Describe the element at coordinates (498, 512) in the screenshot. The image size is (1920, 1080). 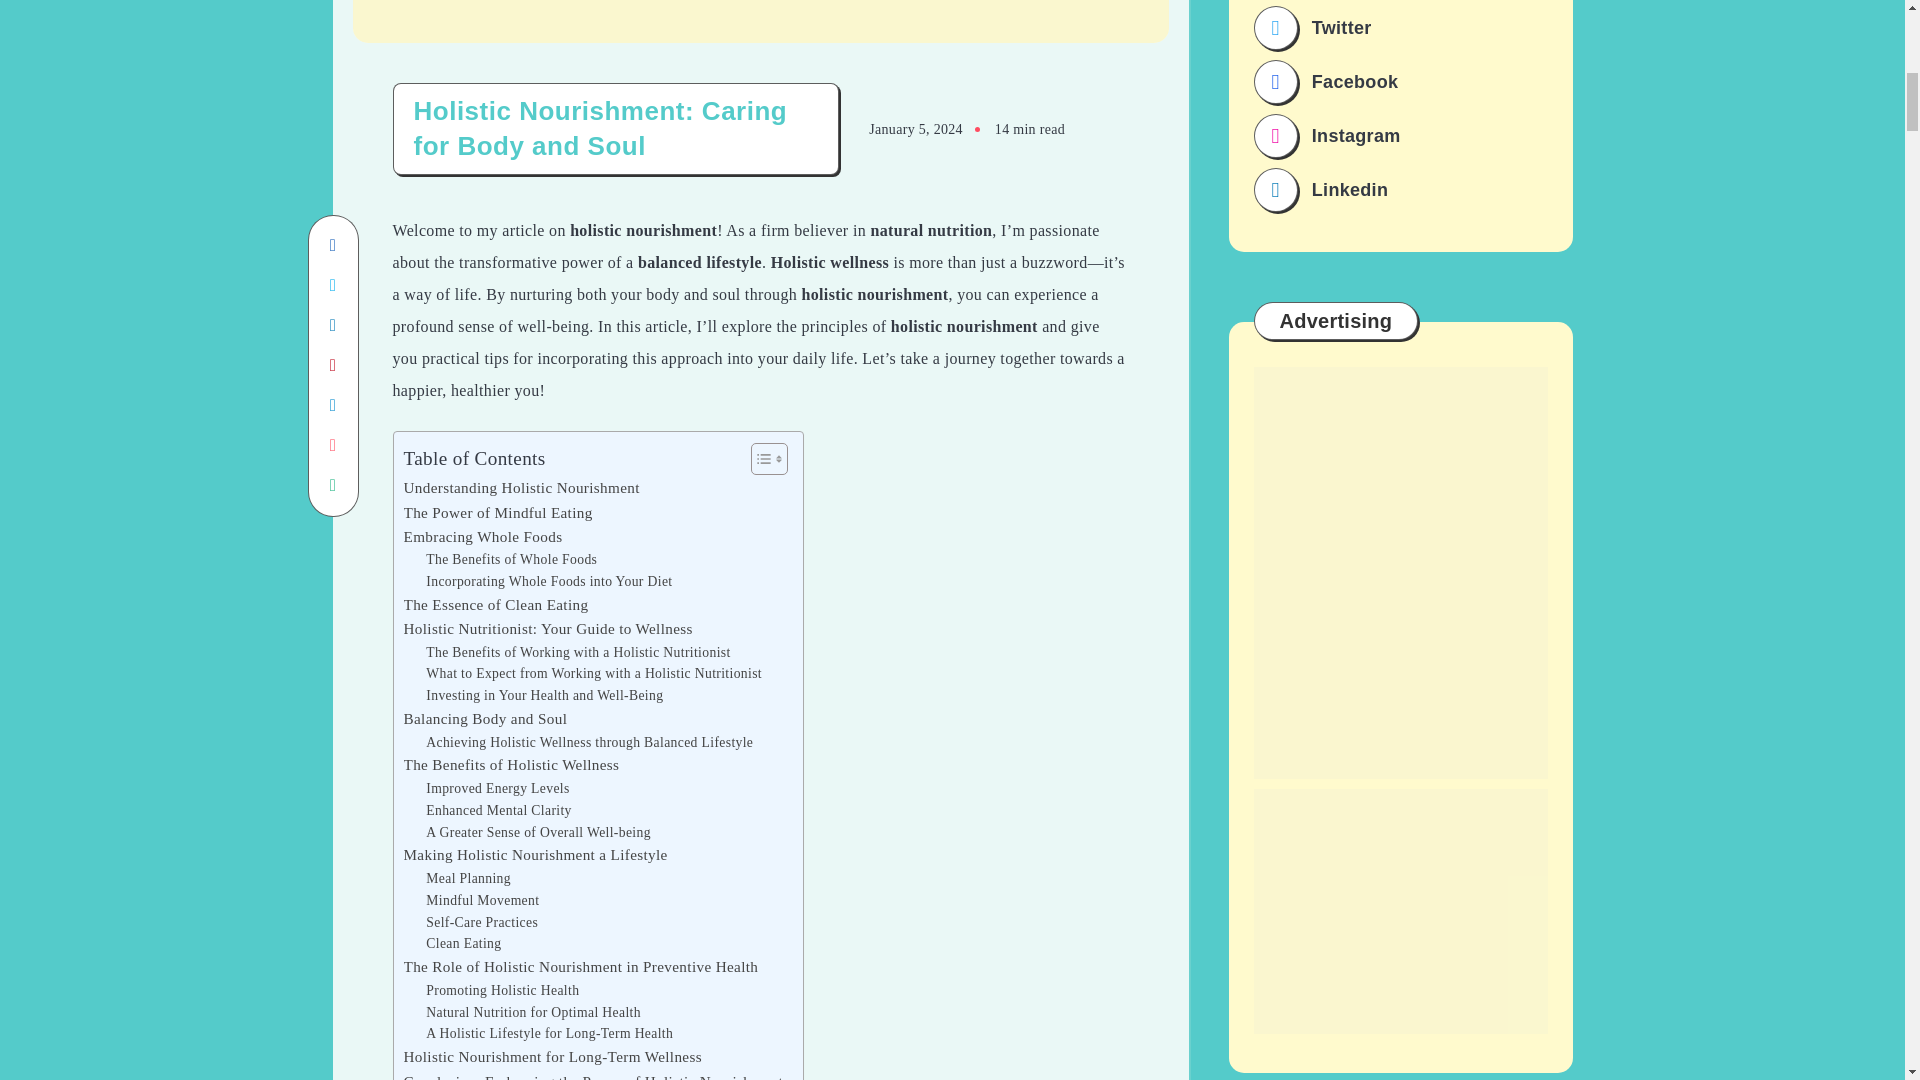
I see `The Power of Mindful Eating` at that location.